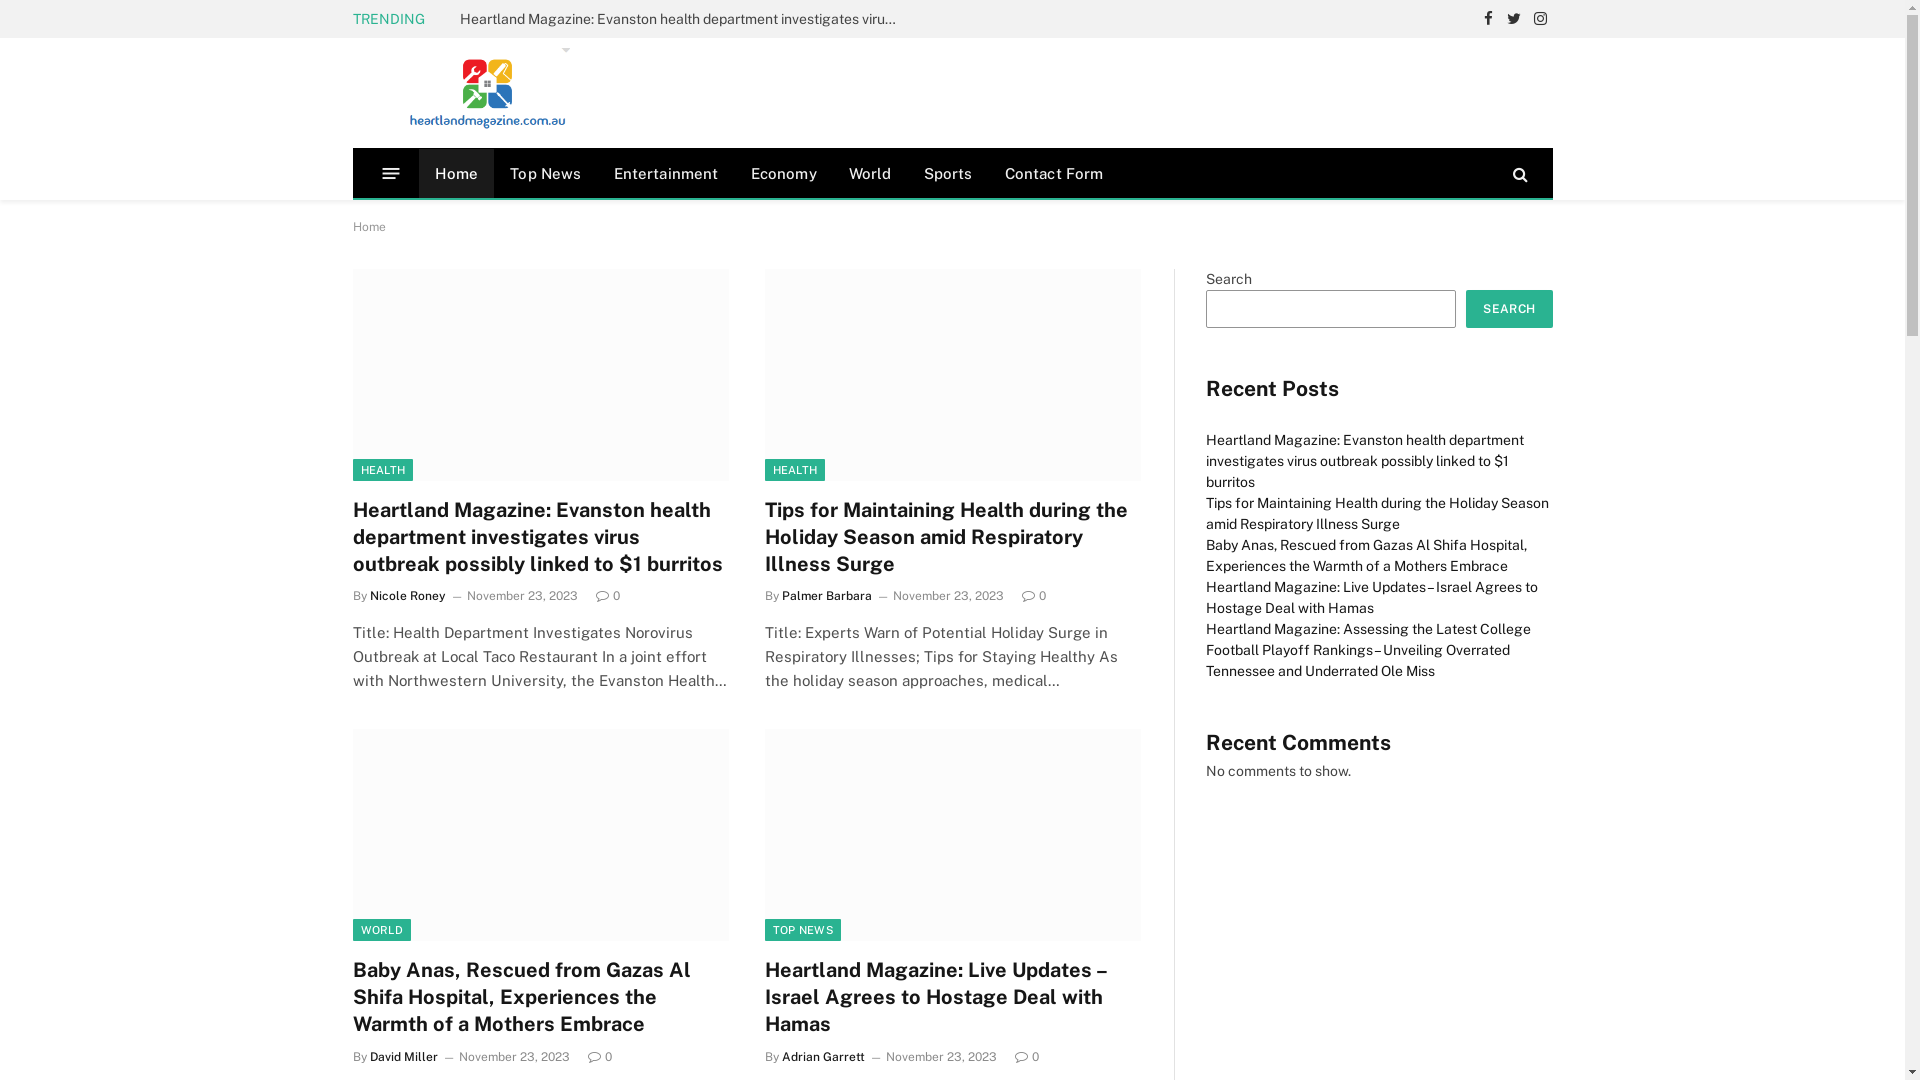 Image resolution: width=1920 pixels, height=1080 pixels. What do you see at coordinates (408, 596) in the screenshot?
I see `Nicole Roney` at bounding box center [408, 596].